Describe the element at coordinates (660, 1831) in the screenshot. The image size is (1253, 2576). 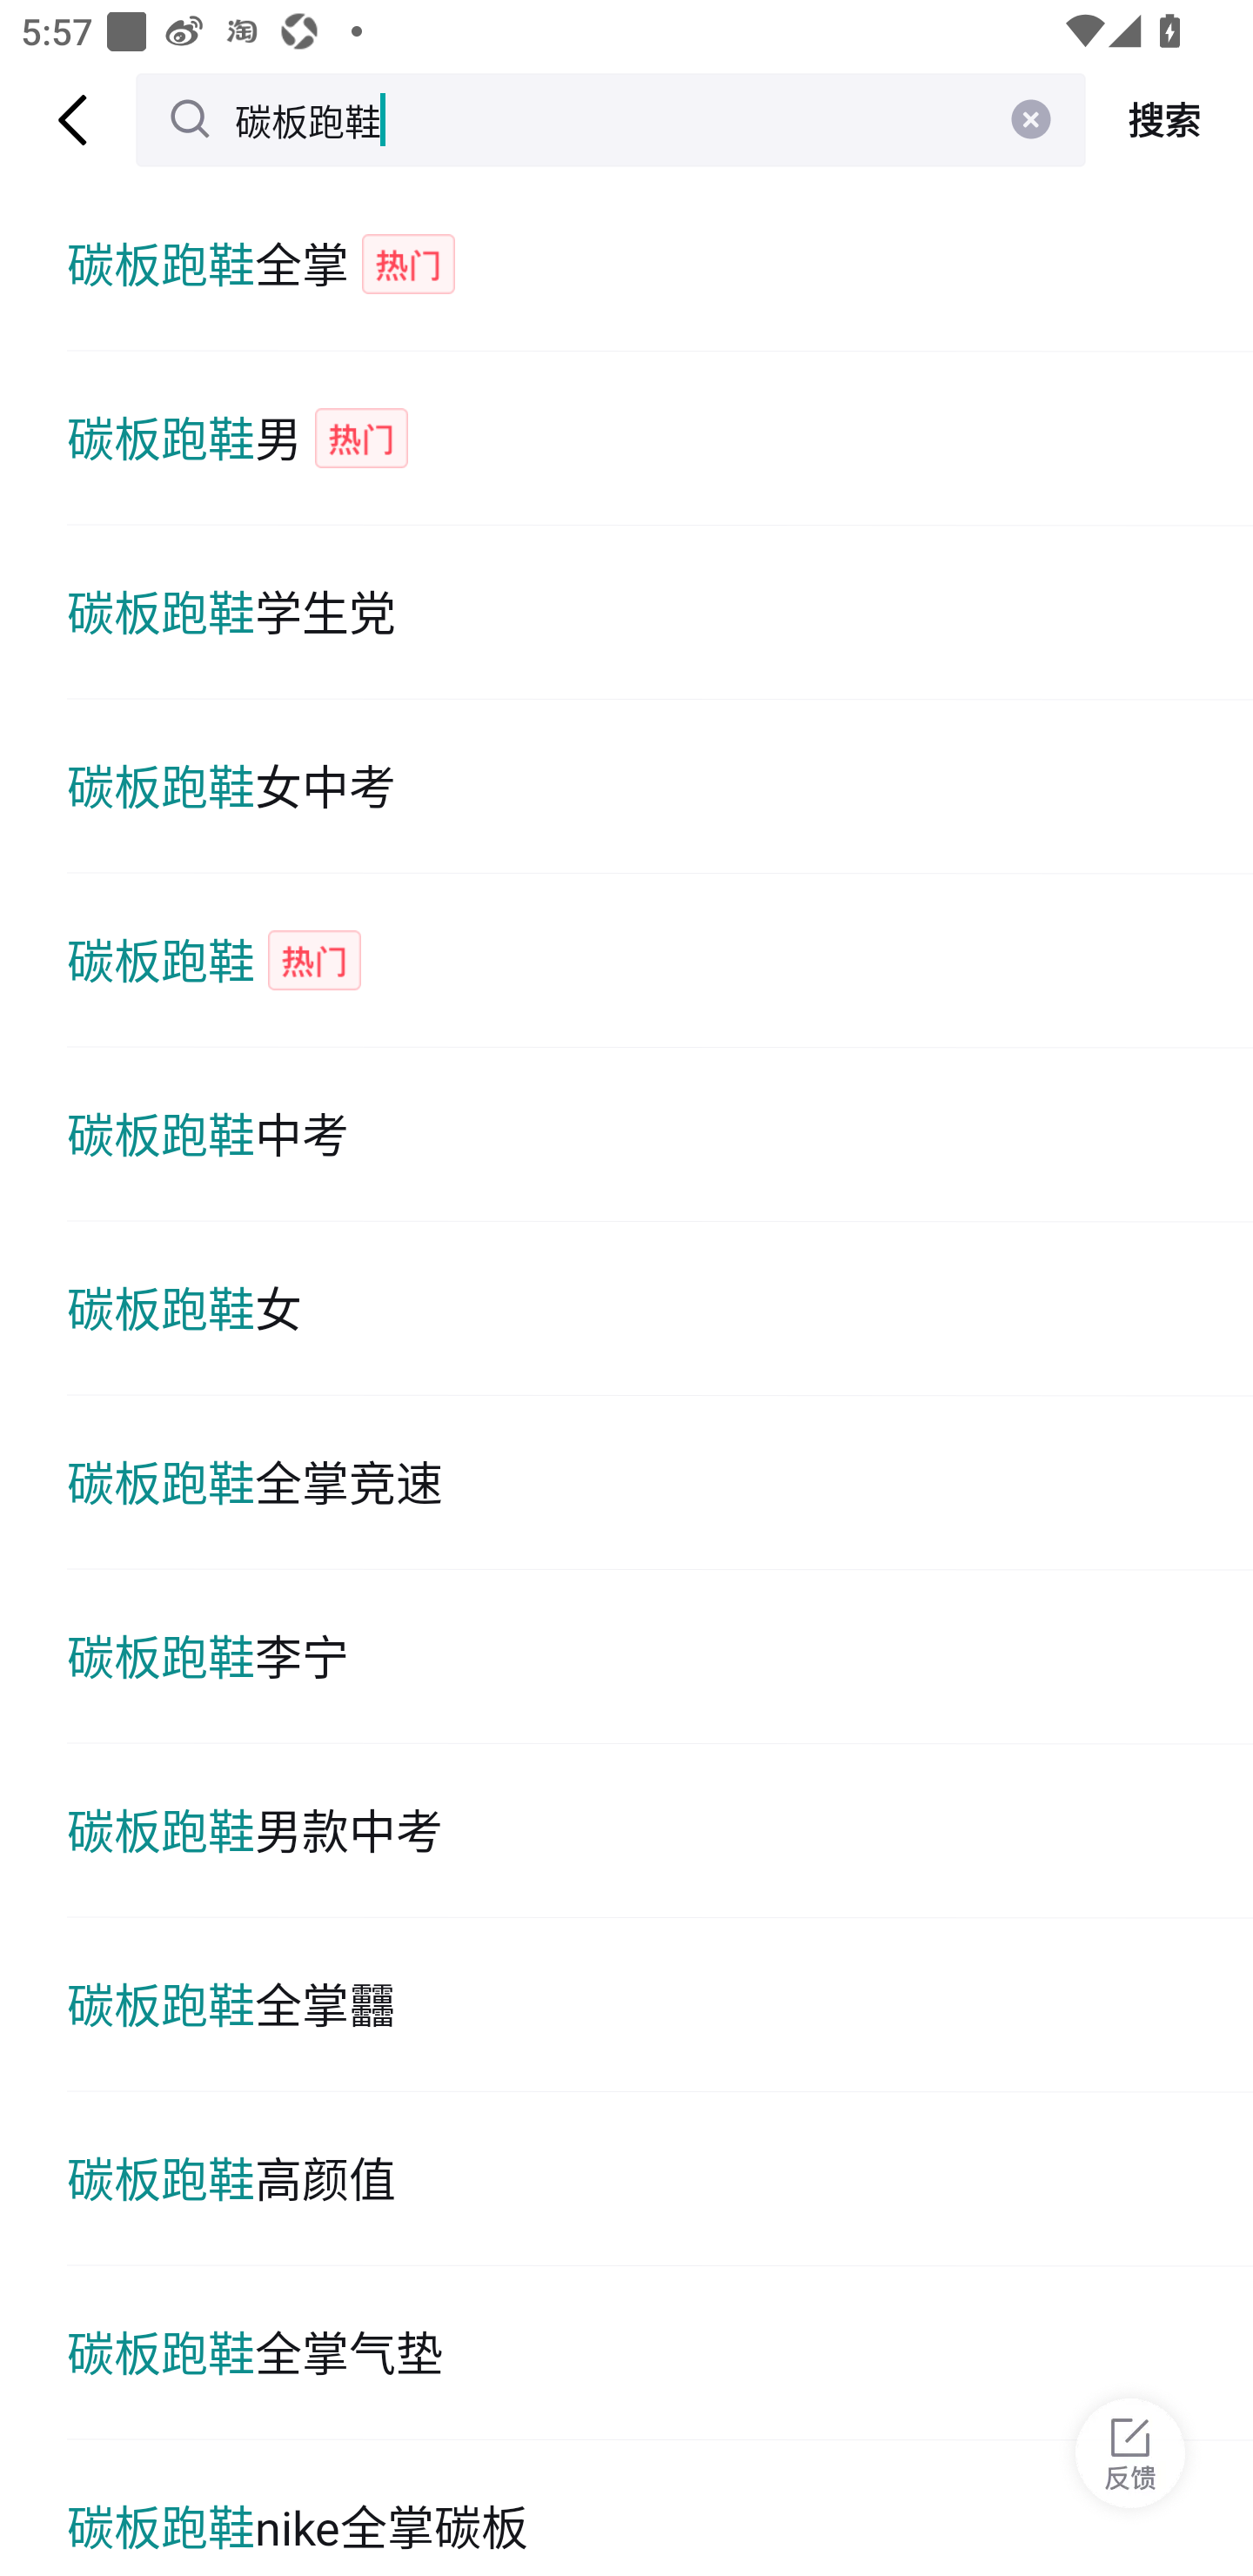
I see `碳板跑鞋男款中考` at that location.